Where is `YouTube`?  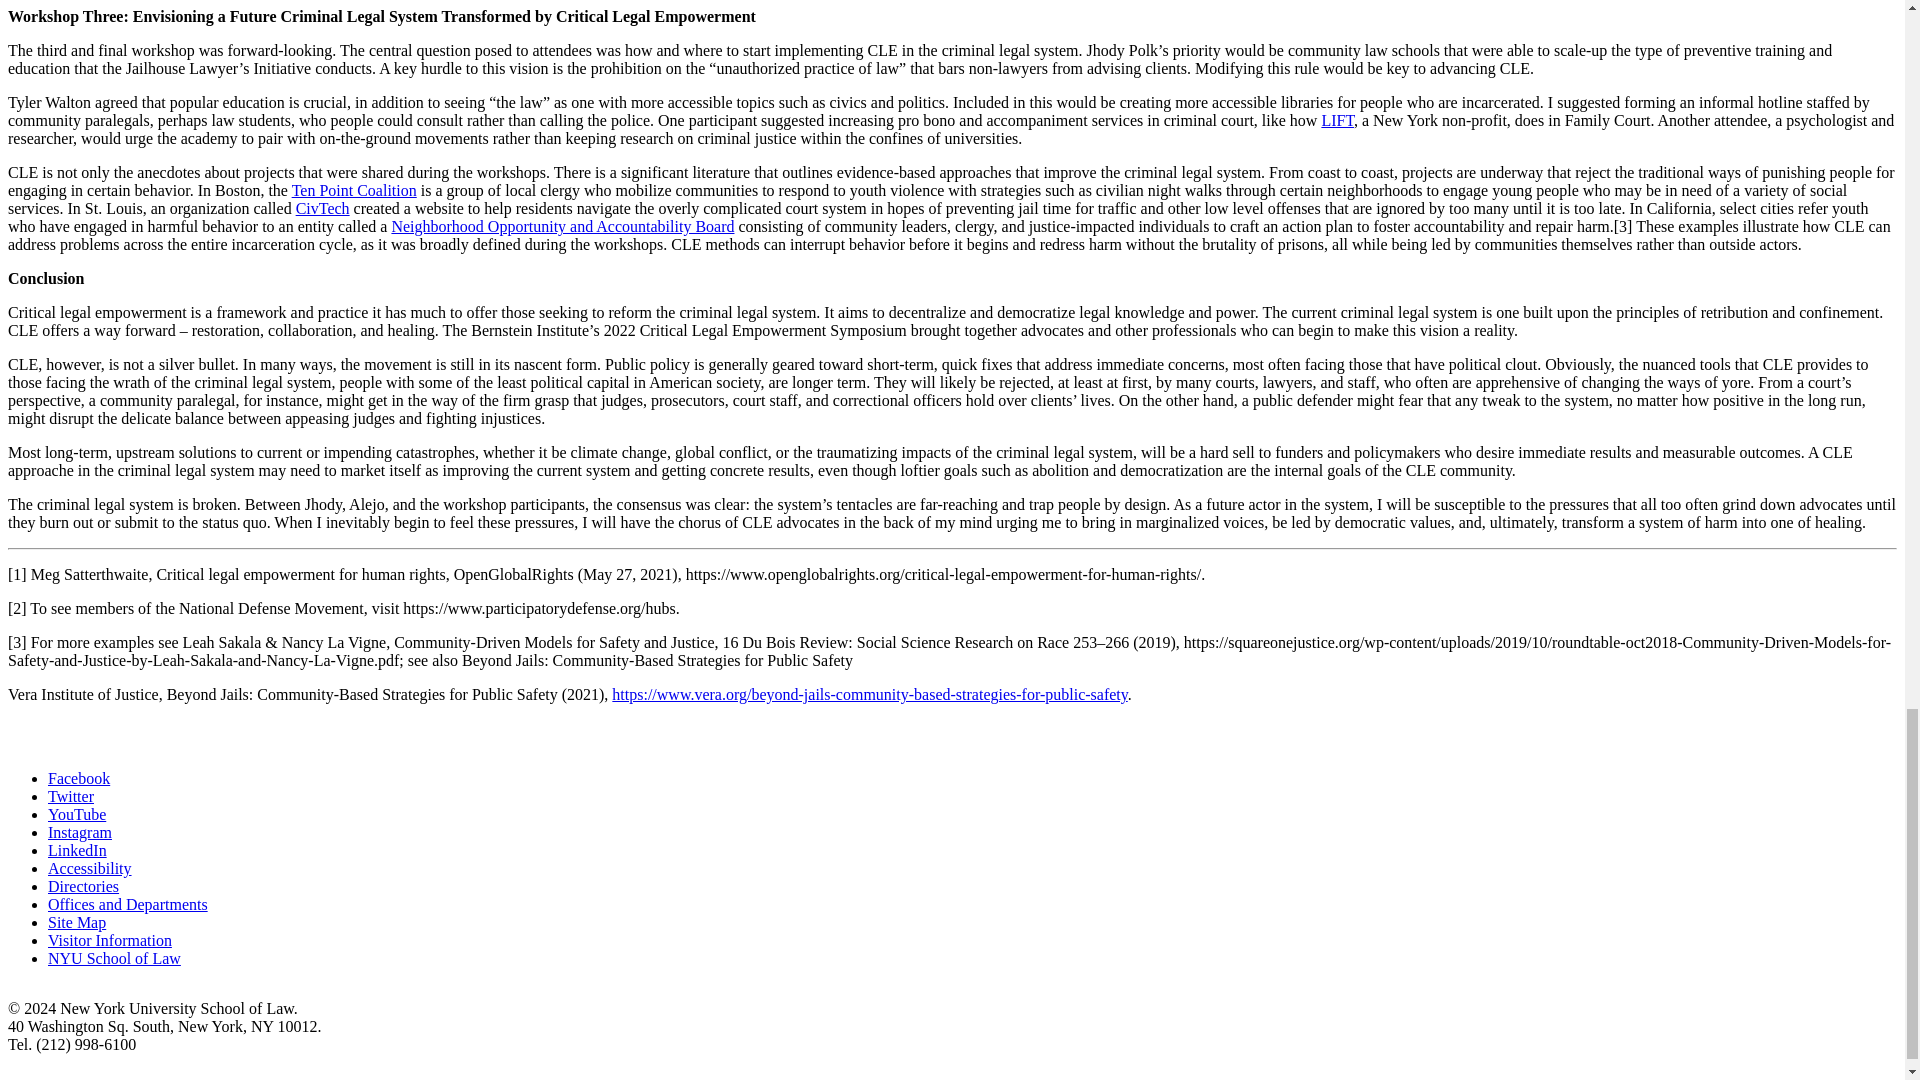 YouTube is located at coordinates (76, 814).